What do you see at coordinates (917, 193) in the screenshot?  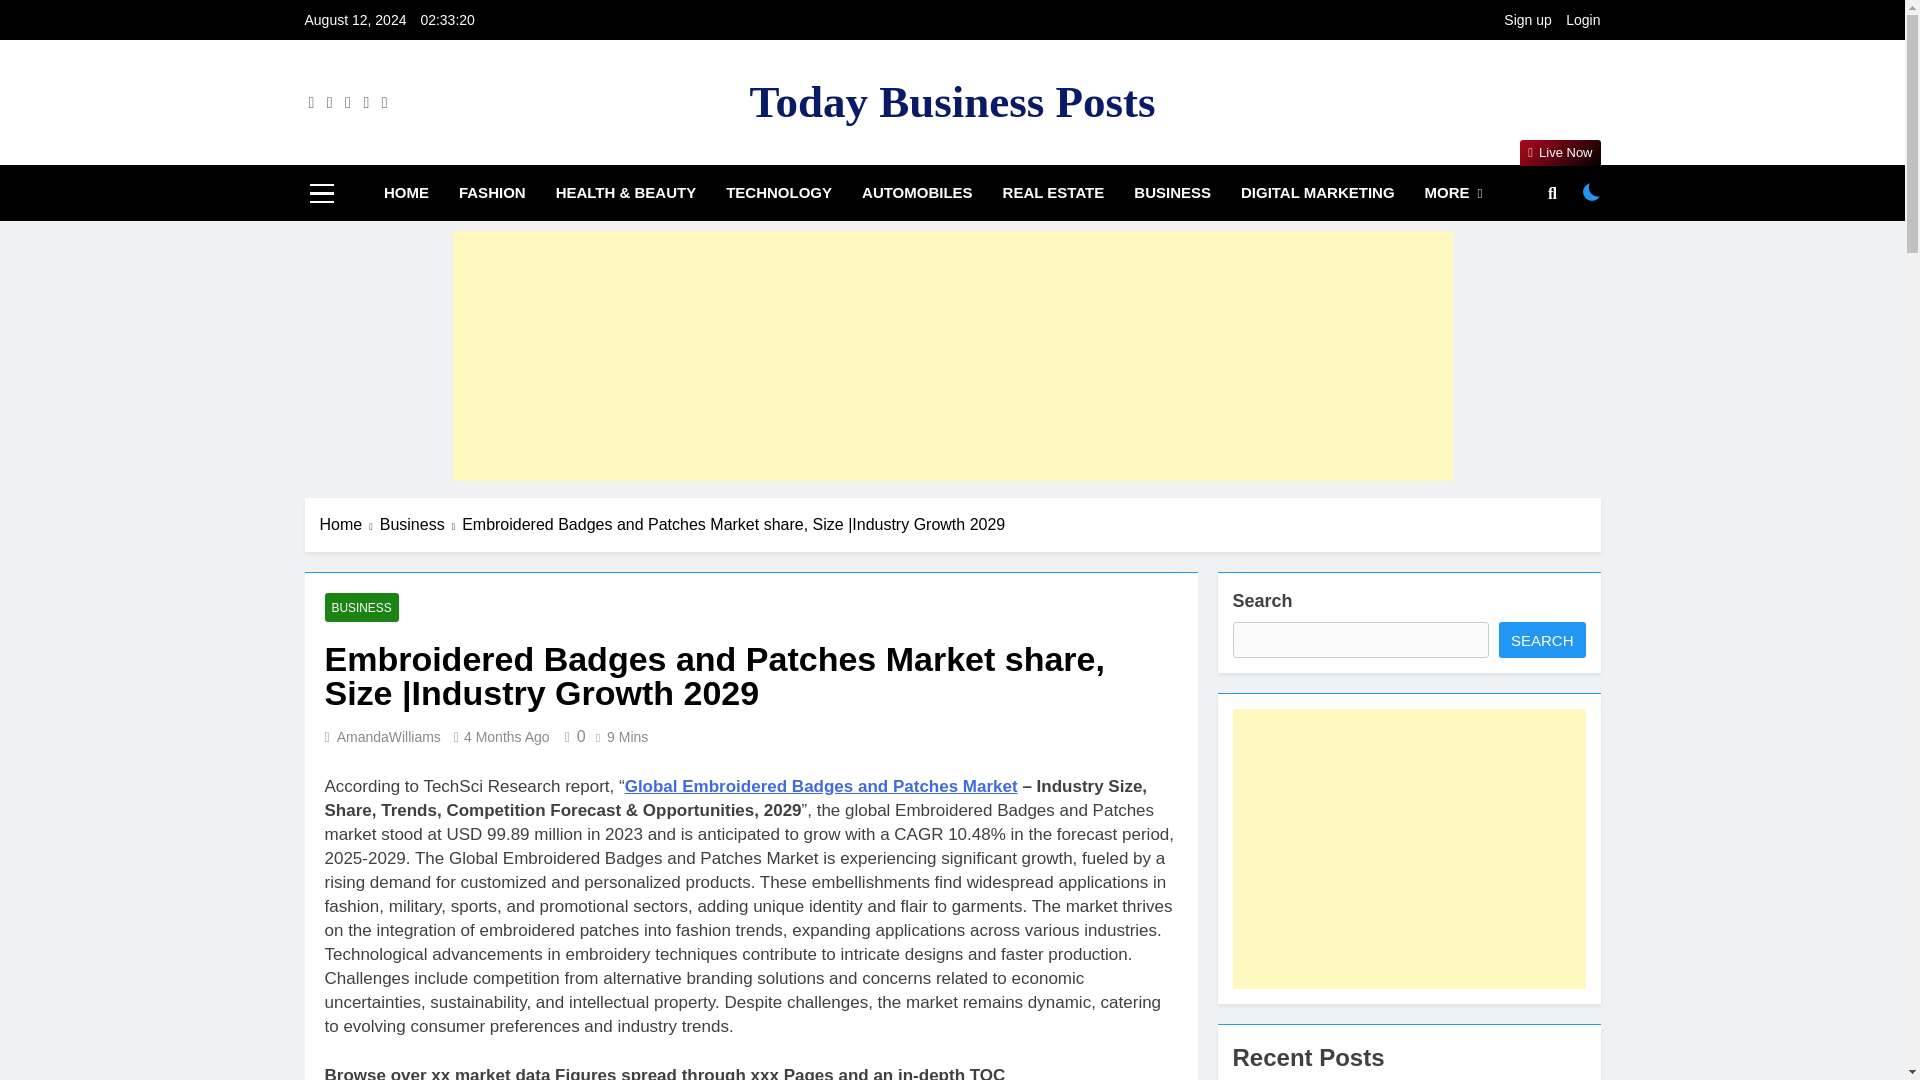 I see `AUTOMOBILES` at bounding box center [917, 193].